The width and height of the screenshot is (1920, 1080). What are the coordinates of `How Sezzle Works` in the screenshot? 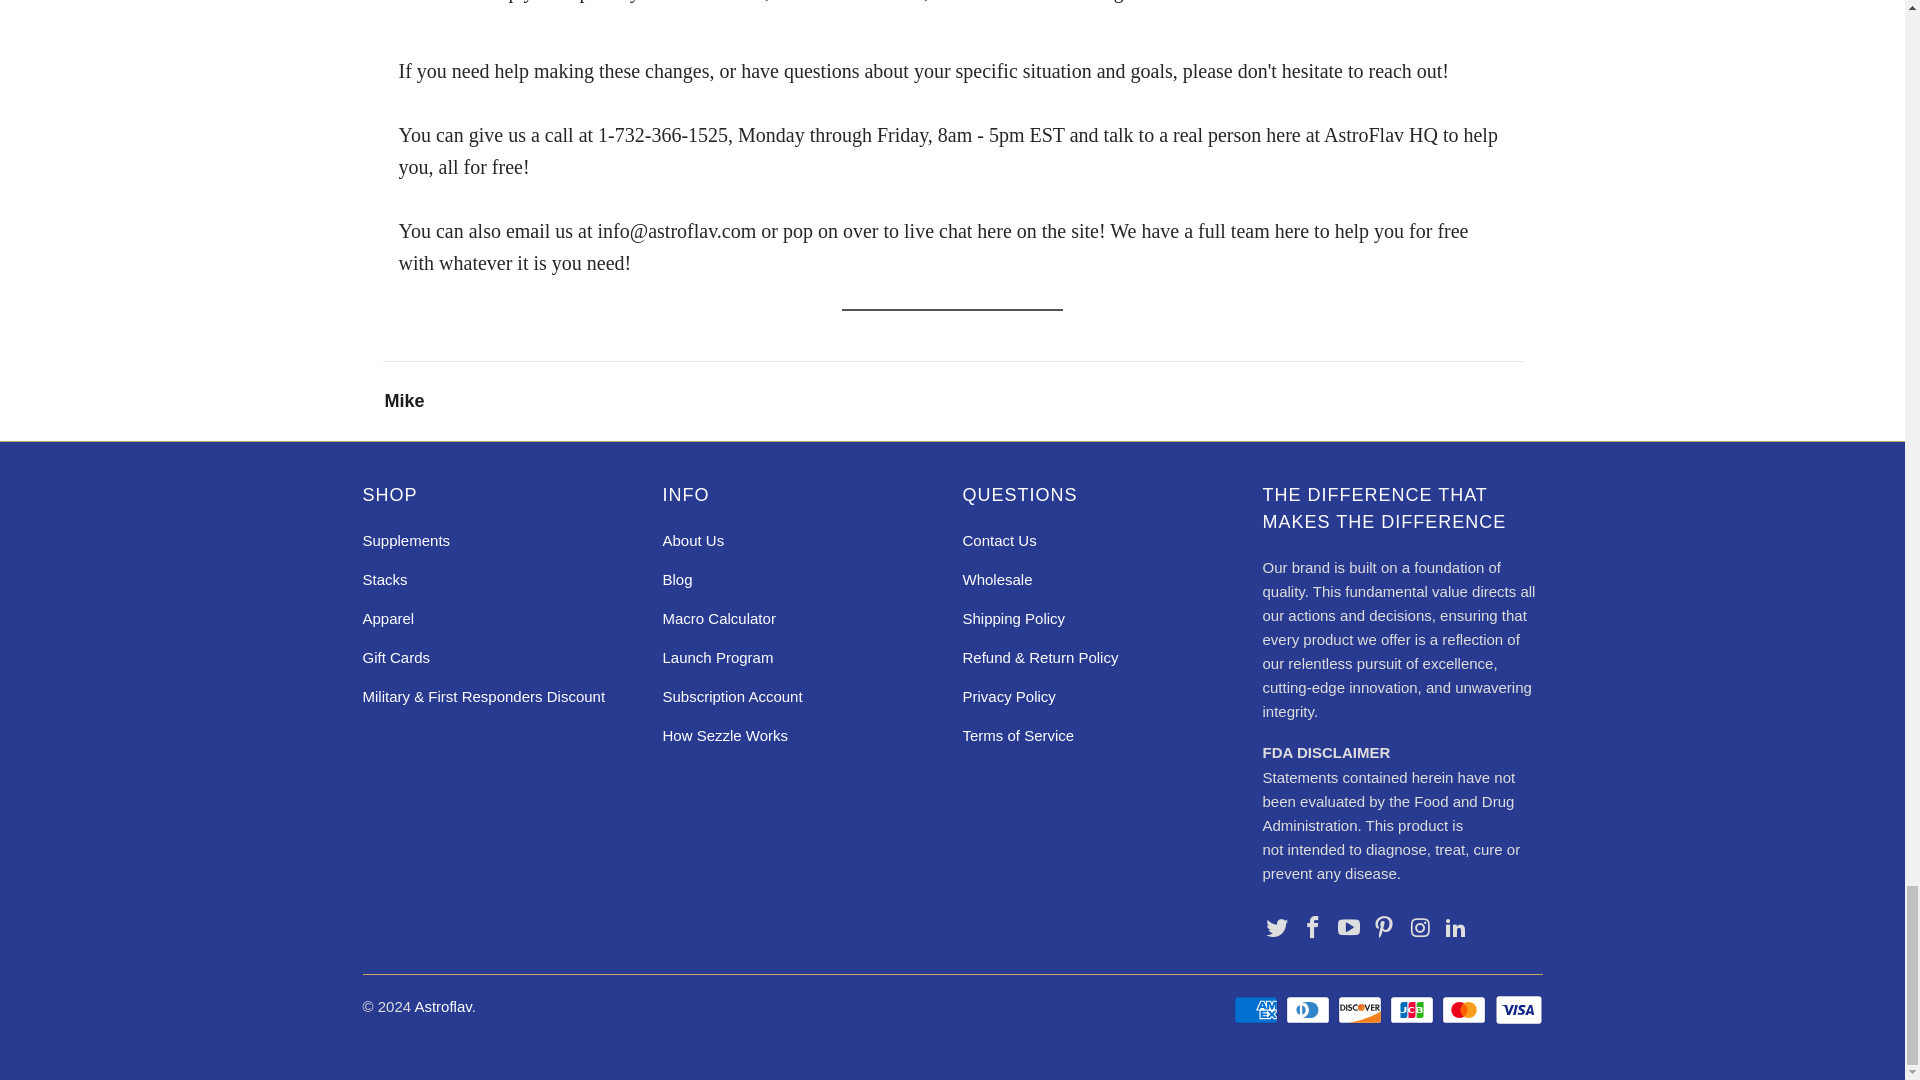 It's located at (724, 735).